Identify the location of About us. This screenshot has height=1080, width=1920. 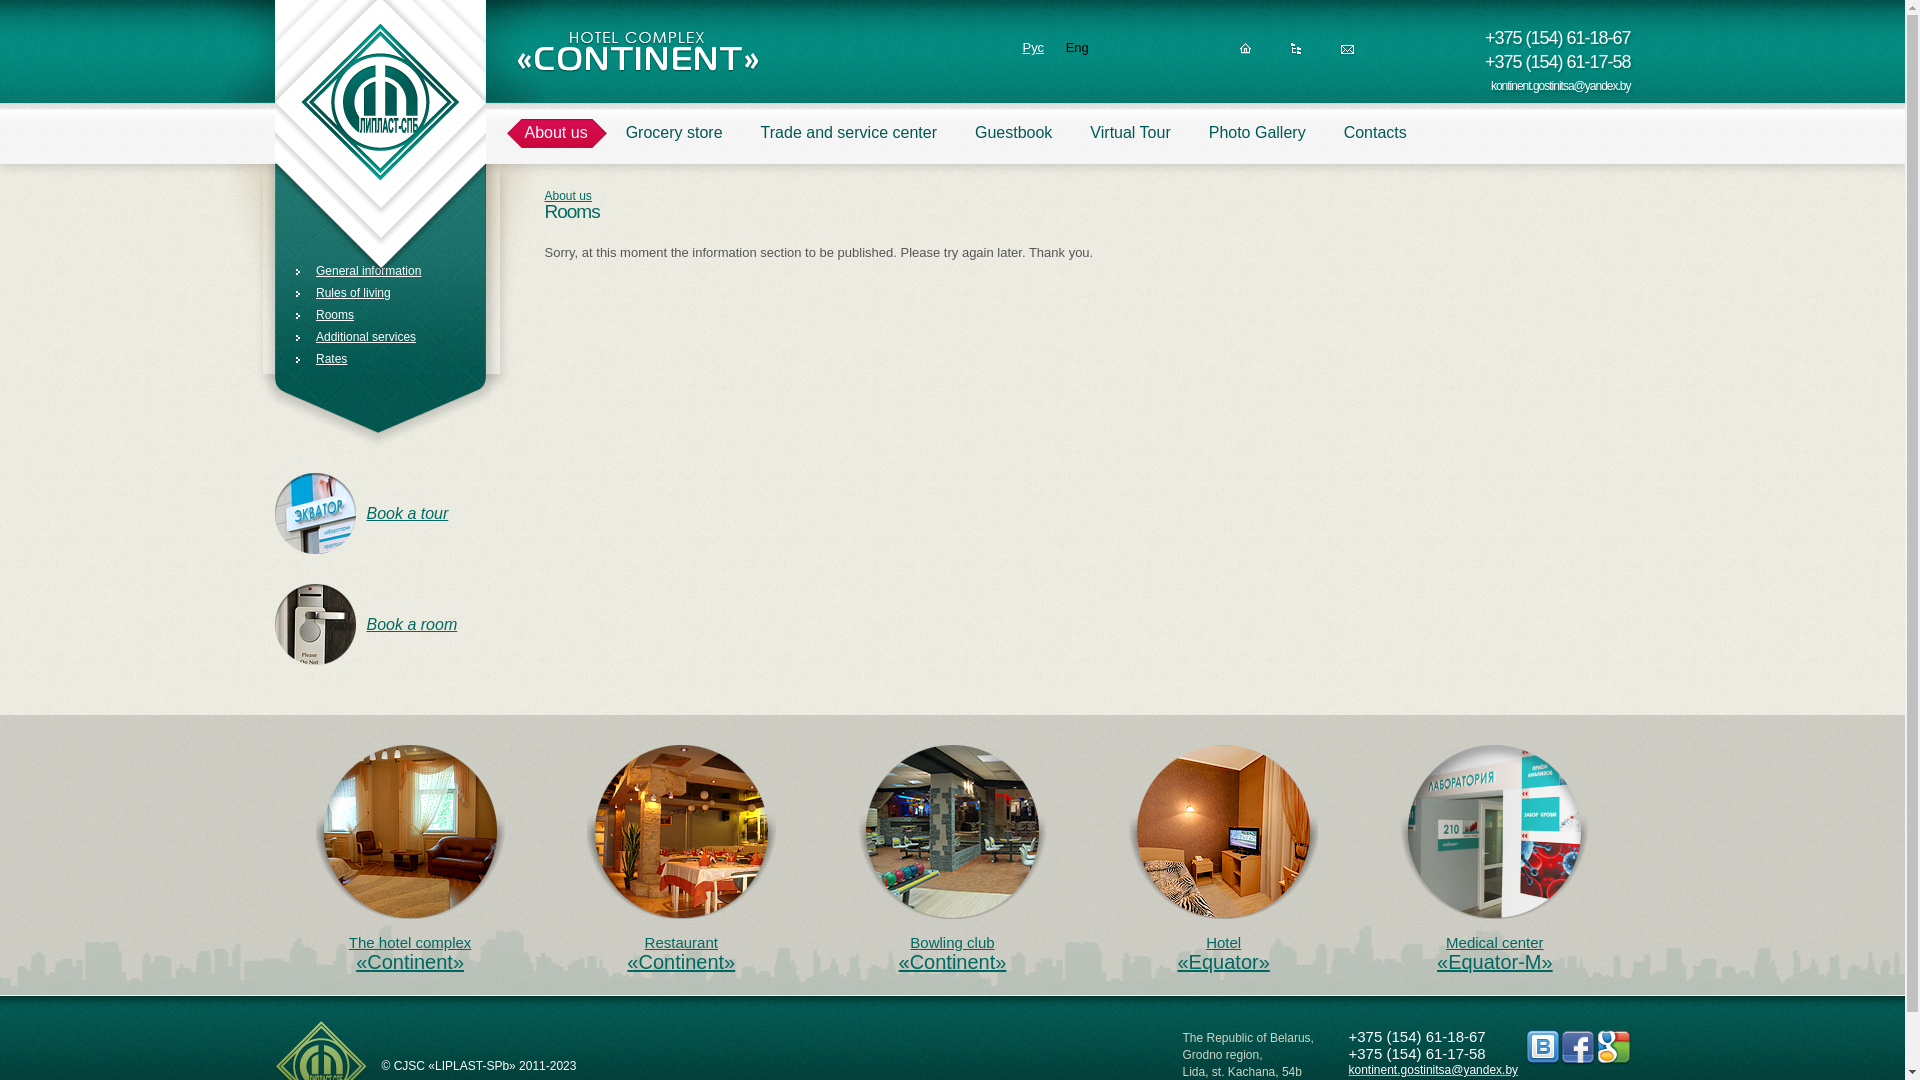
(556, 142).